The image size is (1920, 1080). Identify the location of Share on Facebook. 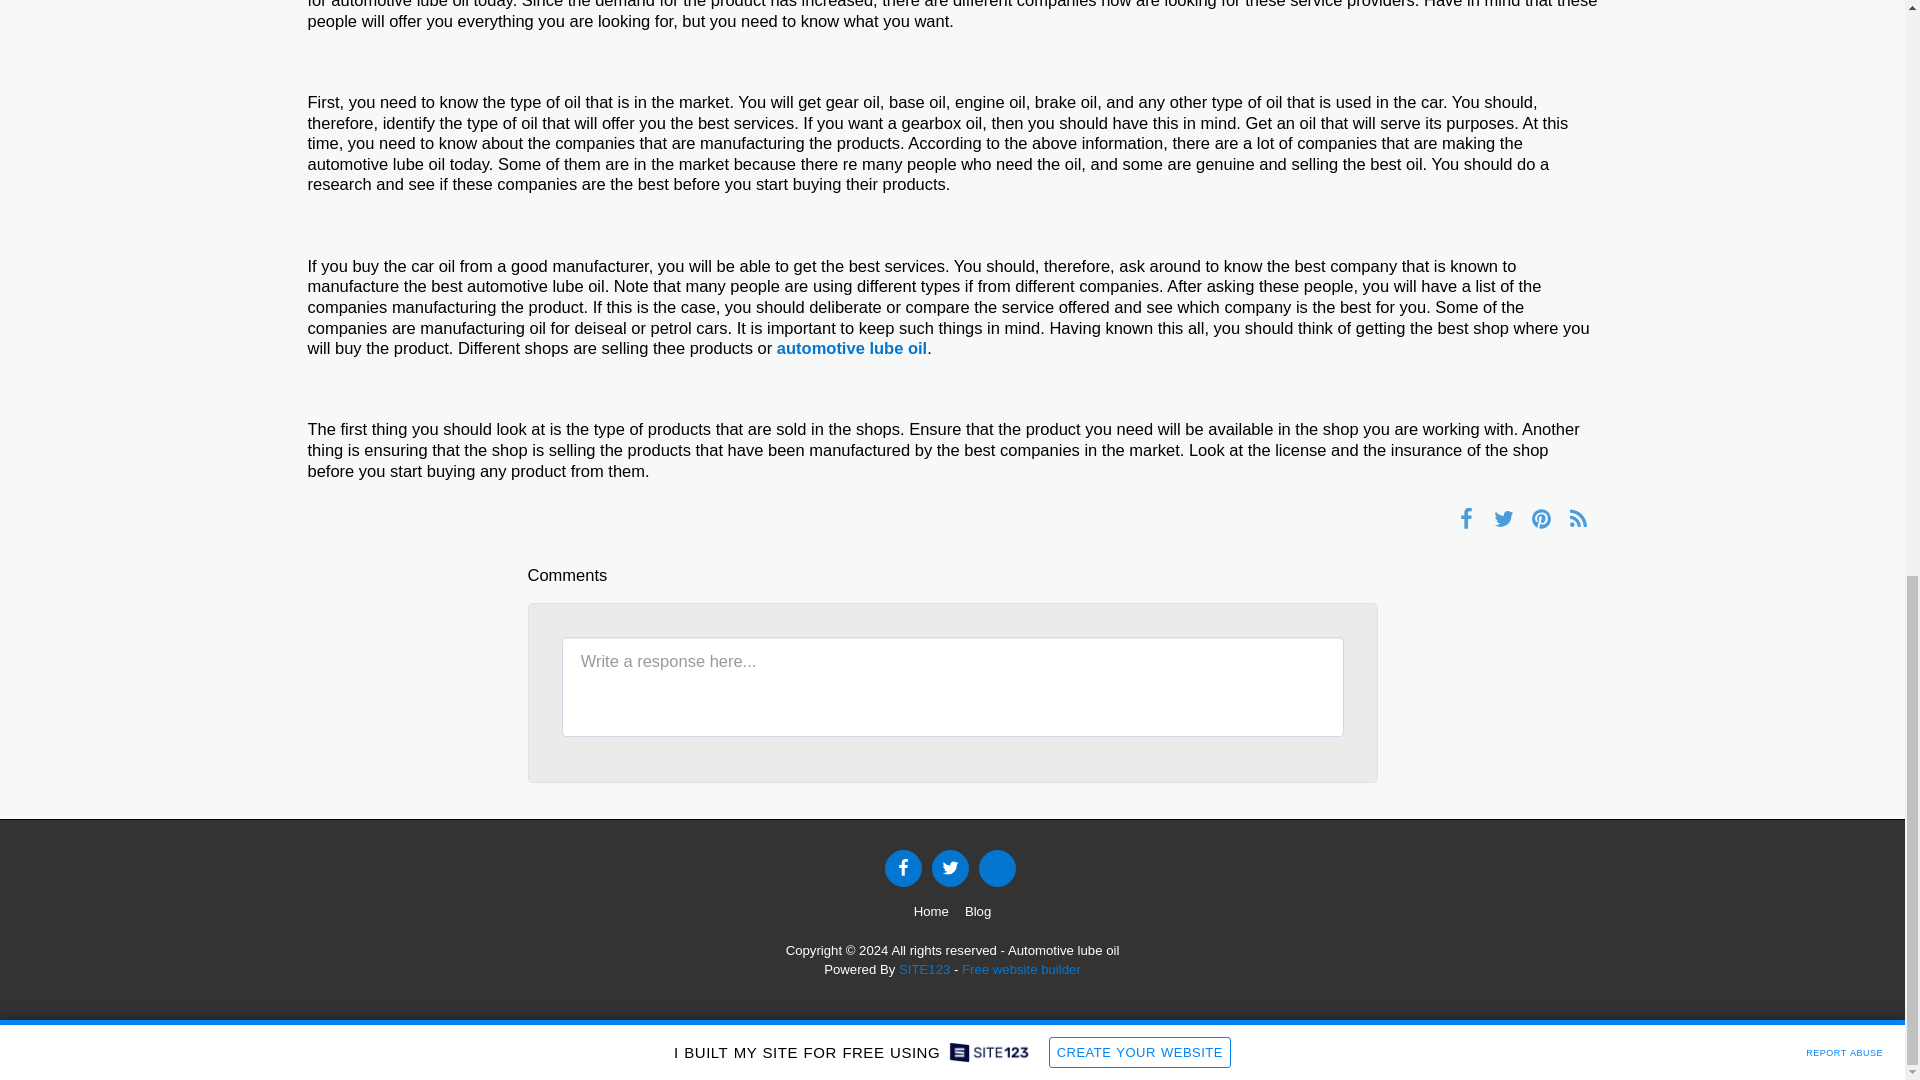
(1466, 518).